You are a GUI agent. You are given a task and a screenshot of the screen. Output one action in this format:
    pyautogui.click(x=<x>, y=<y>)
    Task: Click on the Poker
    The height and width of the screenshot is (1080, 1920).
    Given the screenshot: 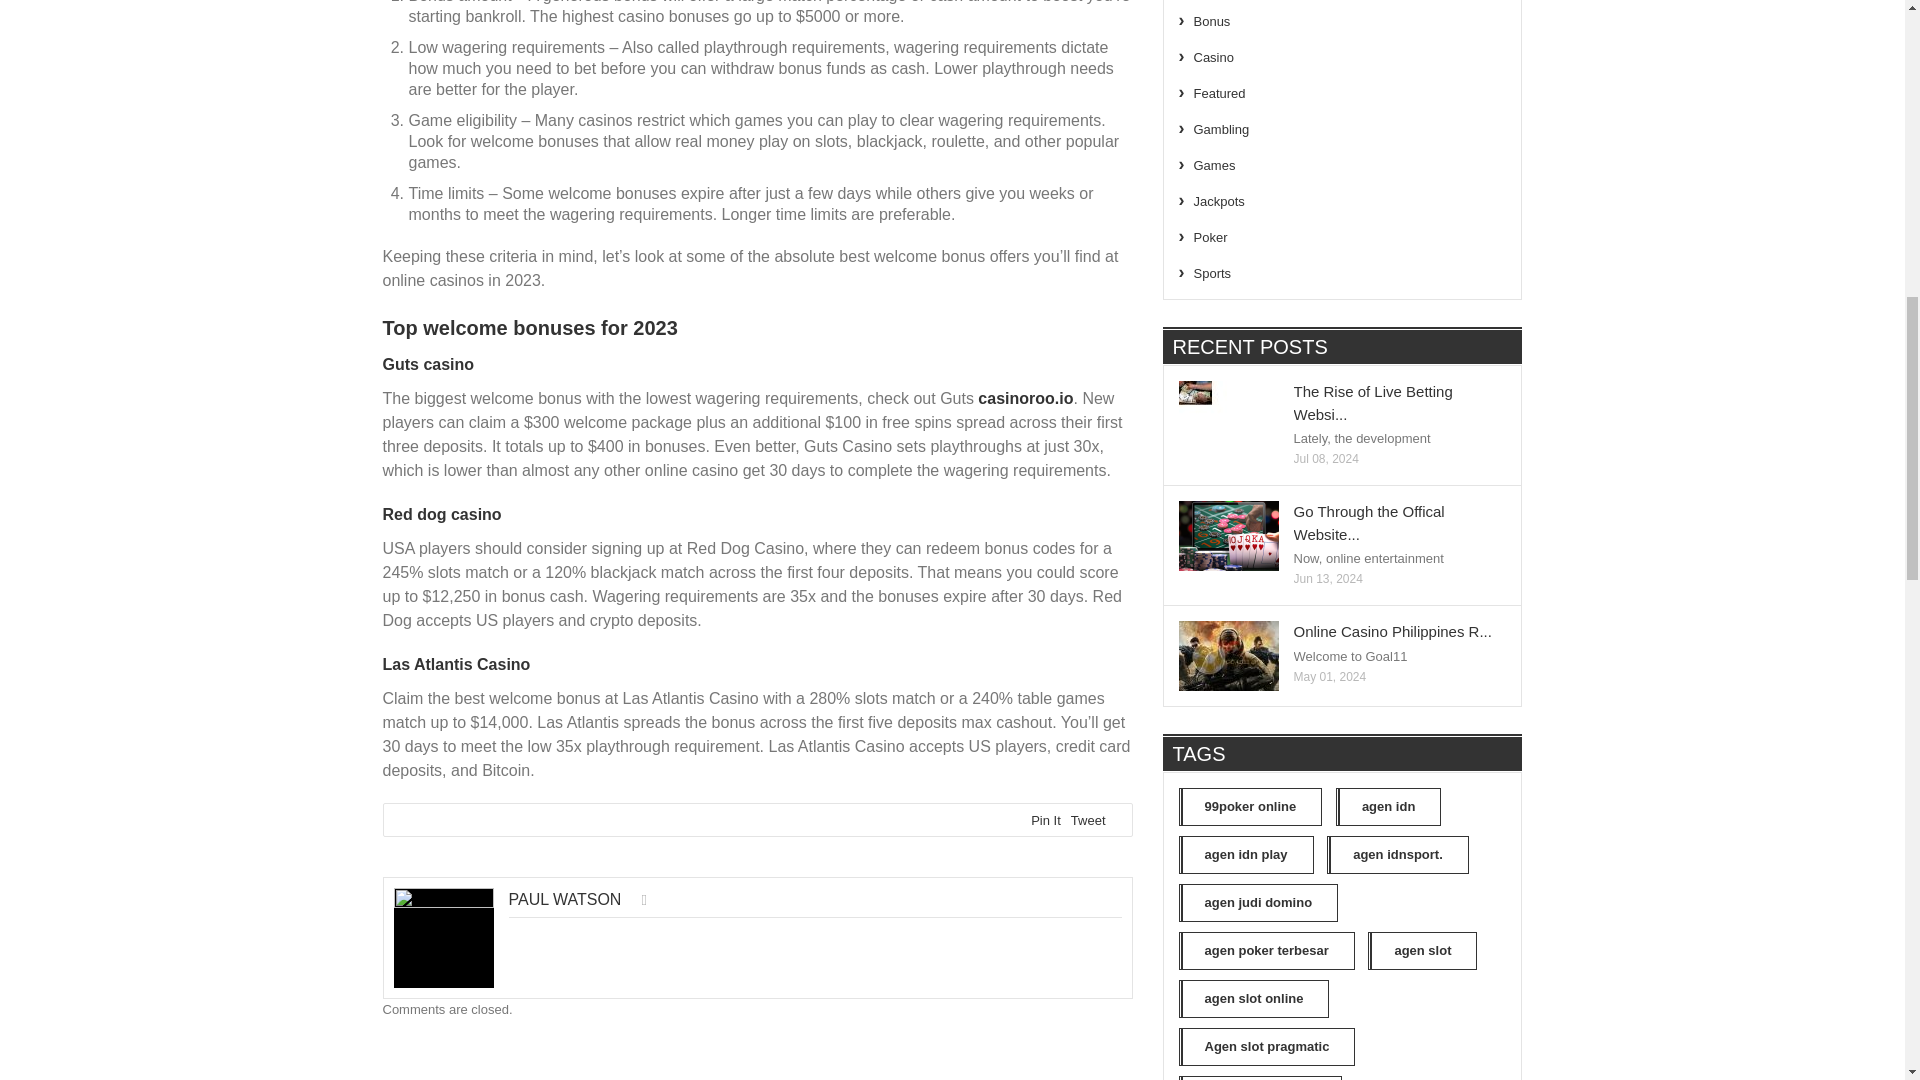 What is the action you would take?
    pyautogui.click(x=1211, y=238)
    